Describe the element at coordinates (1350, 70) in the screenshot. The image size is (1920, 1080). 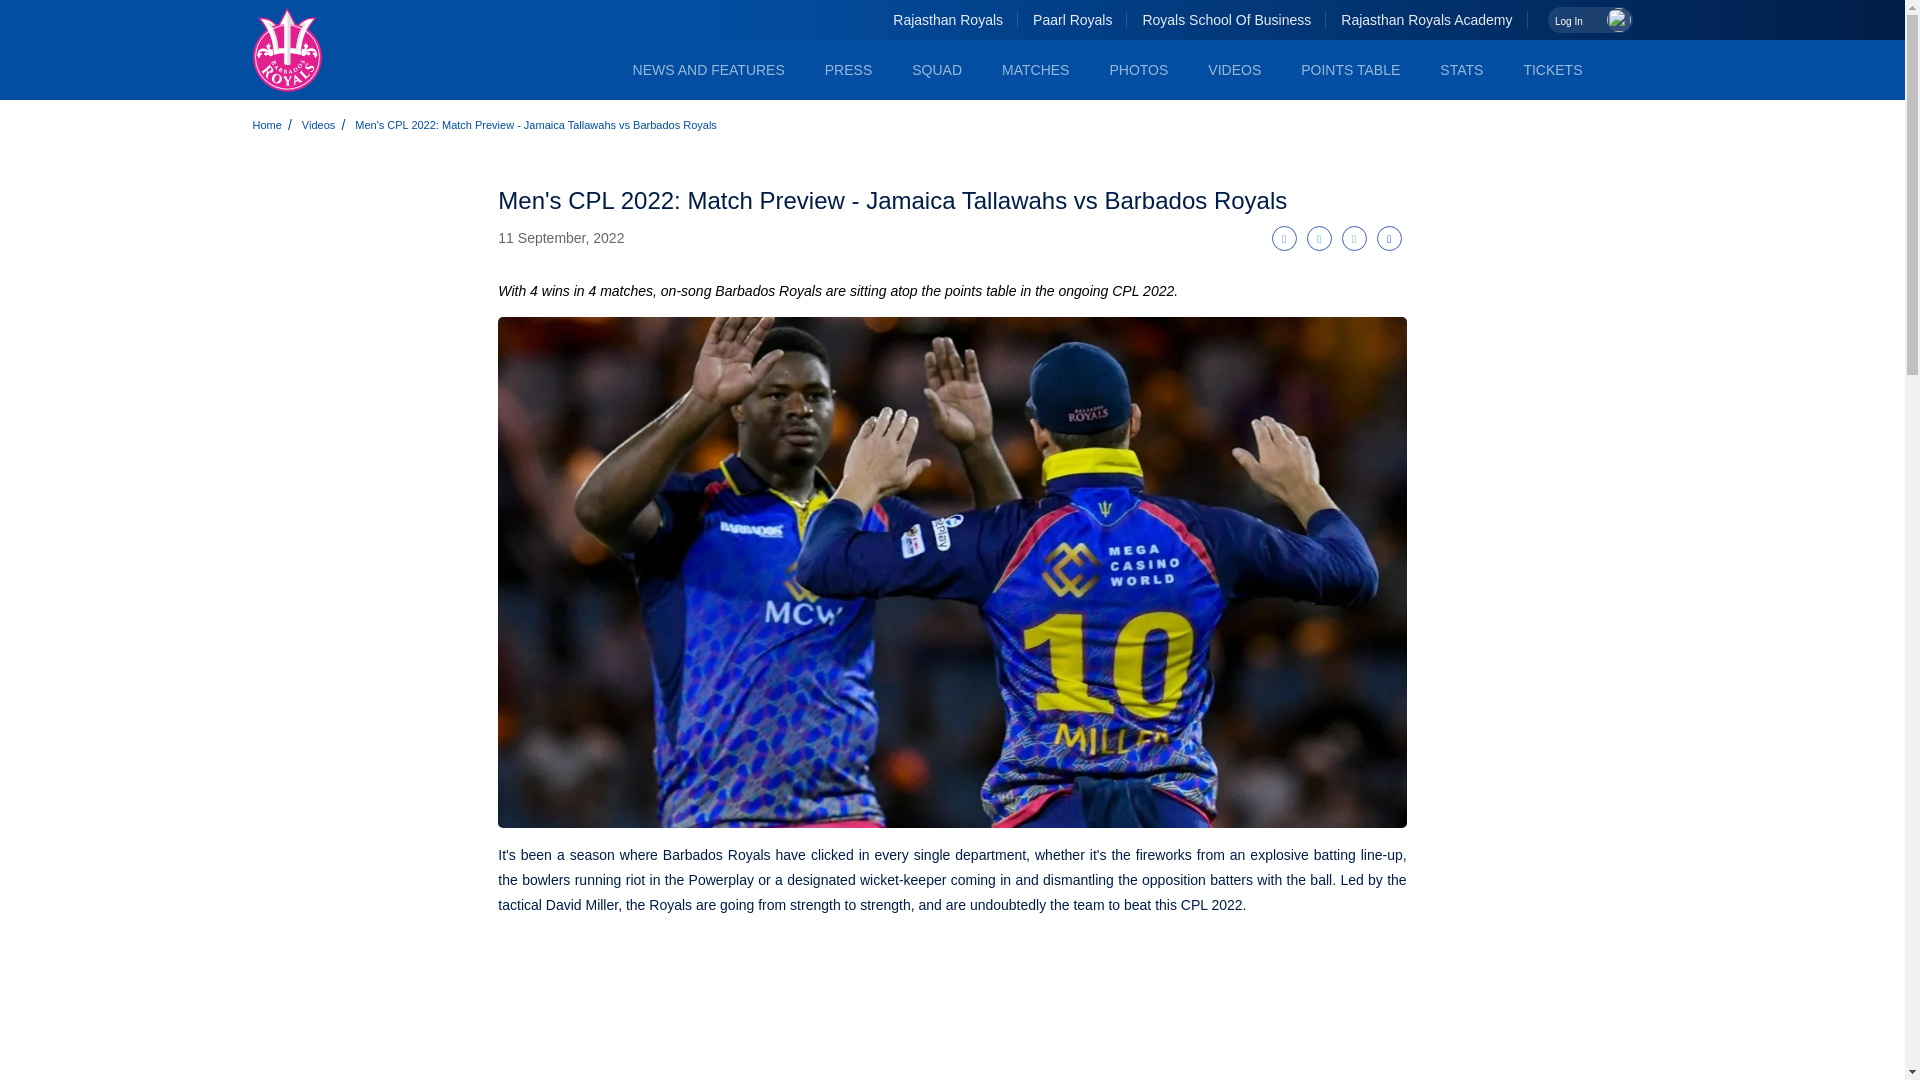
I see `POINTS TABLE` at that location.